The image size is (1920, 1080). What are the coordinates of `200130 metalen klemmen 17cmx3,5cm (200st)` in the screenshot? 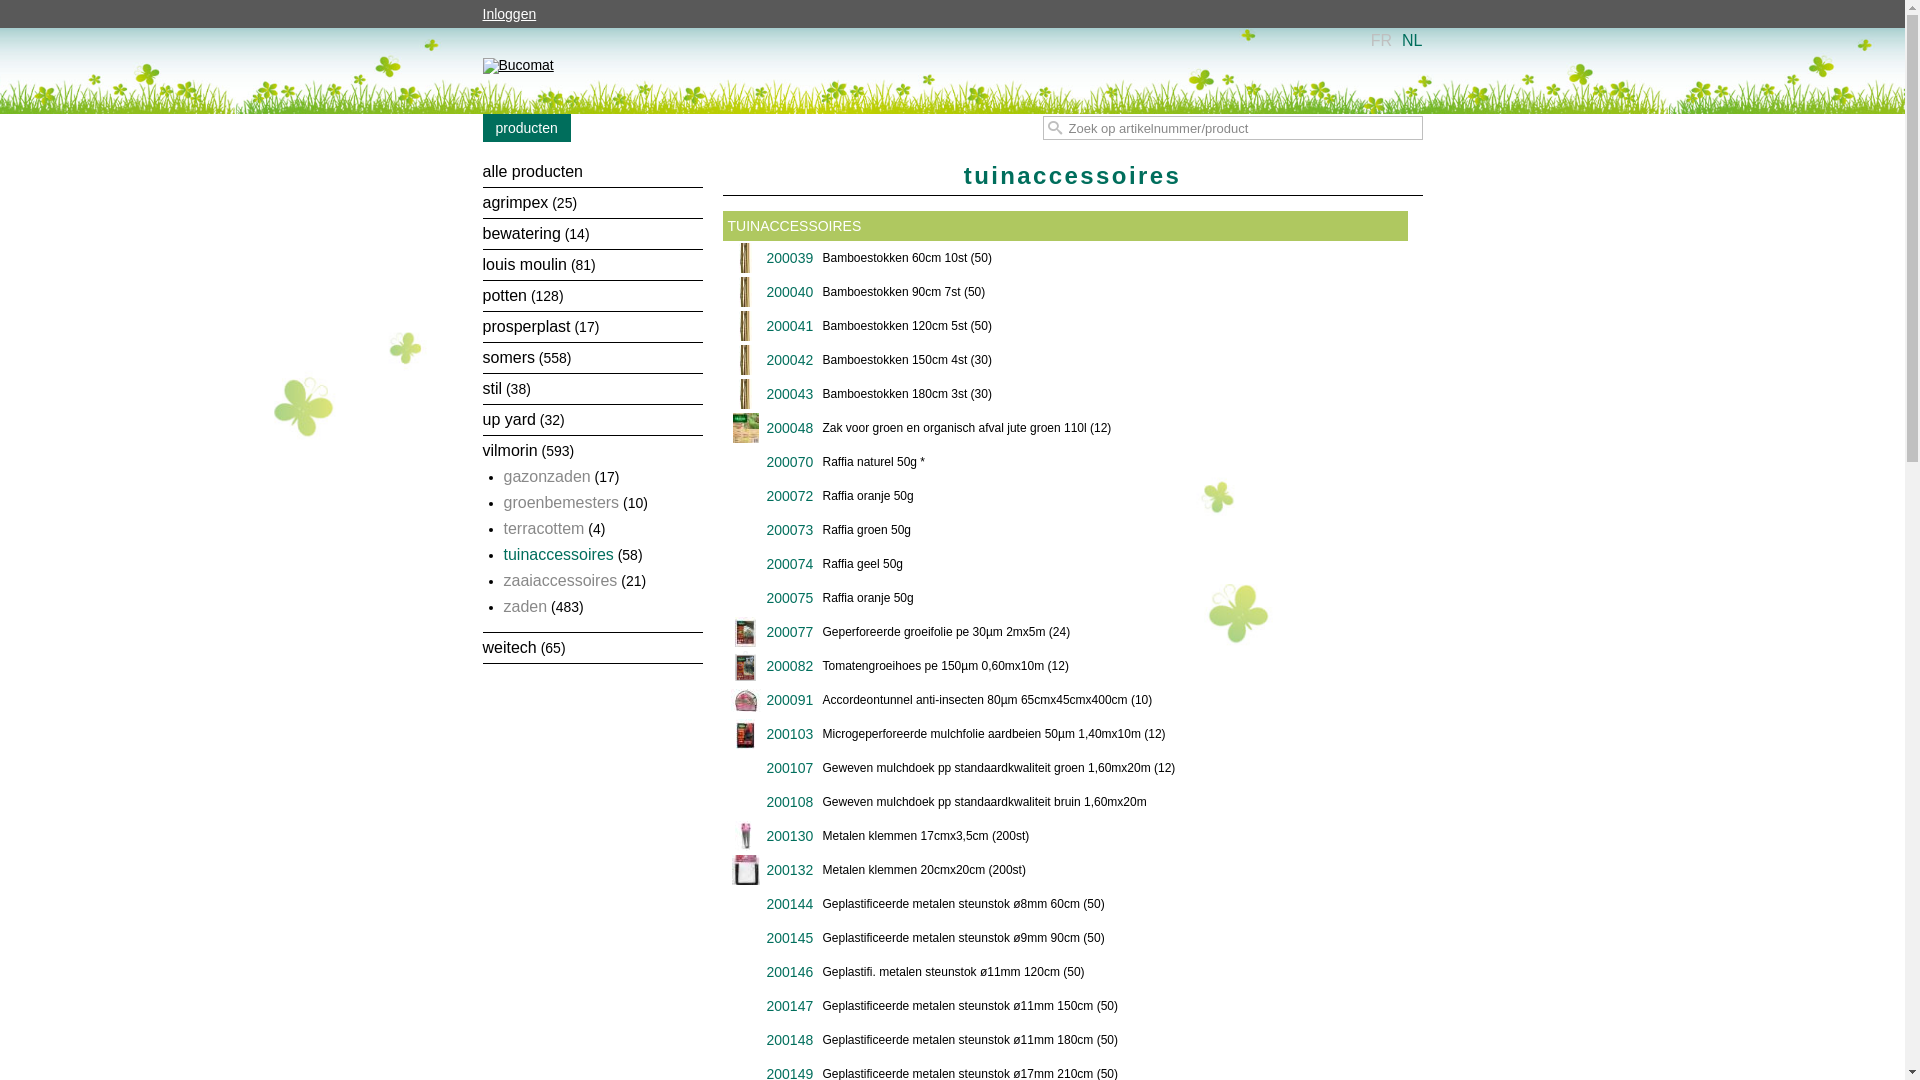 It's located at (1066, 836).